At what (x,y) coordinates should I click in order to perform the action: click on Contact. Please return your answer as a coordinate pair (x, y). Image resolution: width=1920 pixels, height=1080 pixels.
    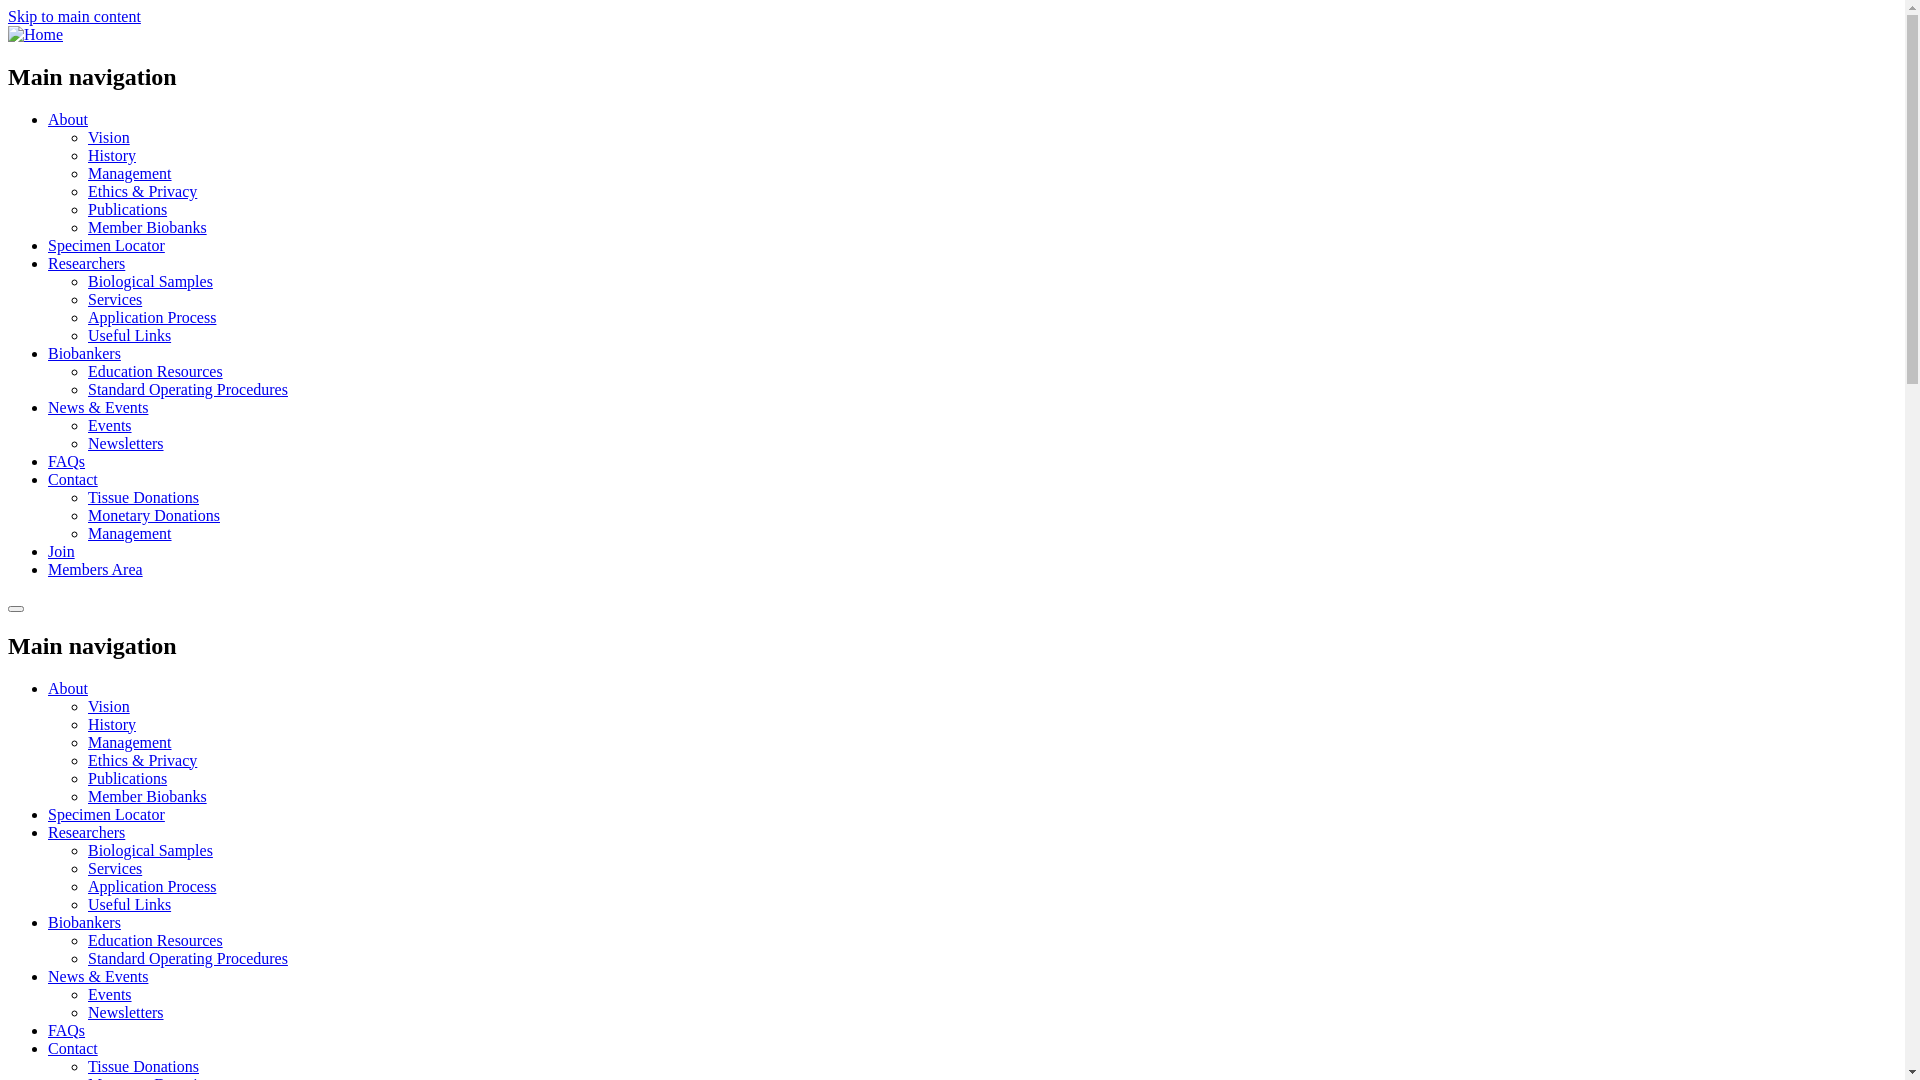
    Looking at the image, I should click on (73, 1048).